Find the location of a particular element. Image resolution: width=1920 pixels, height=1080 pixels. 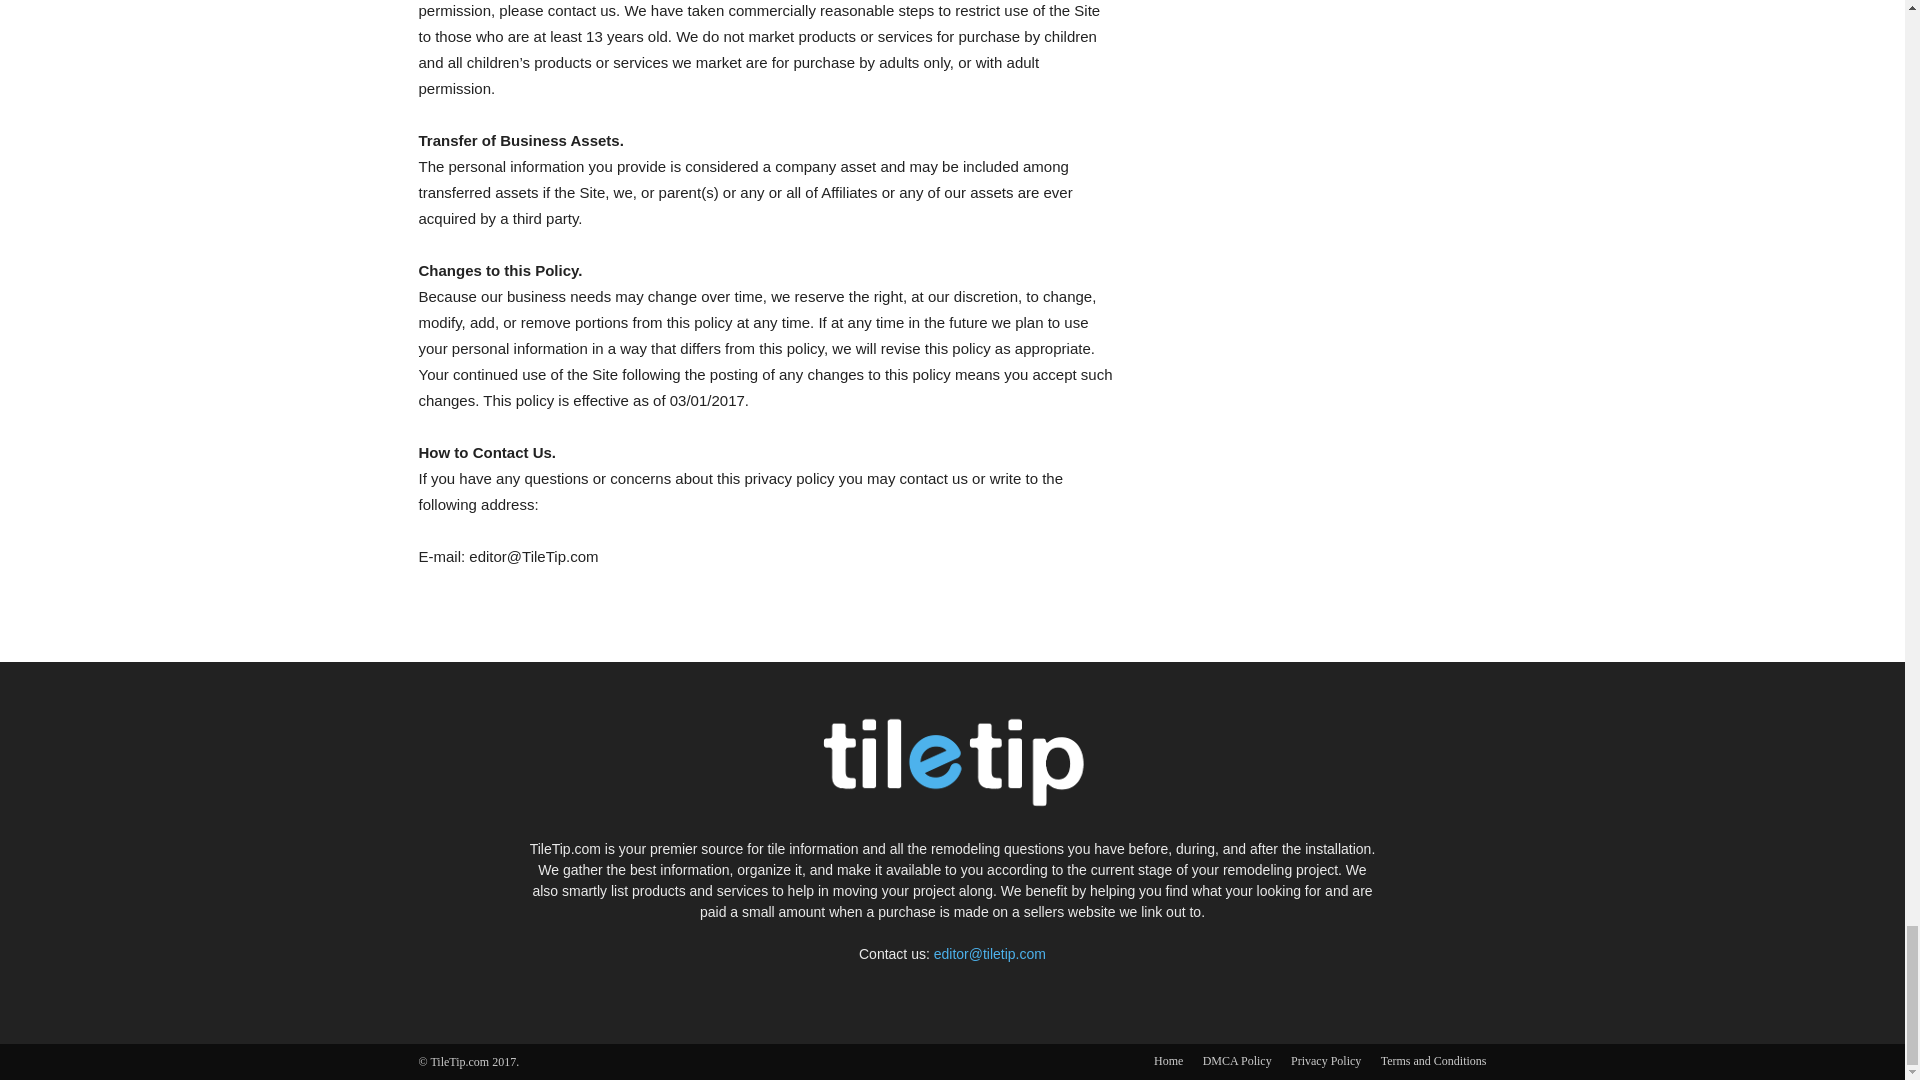

Privacy Policy is located at coordinates (1326, 1060).